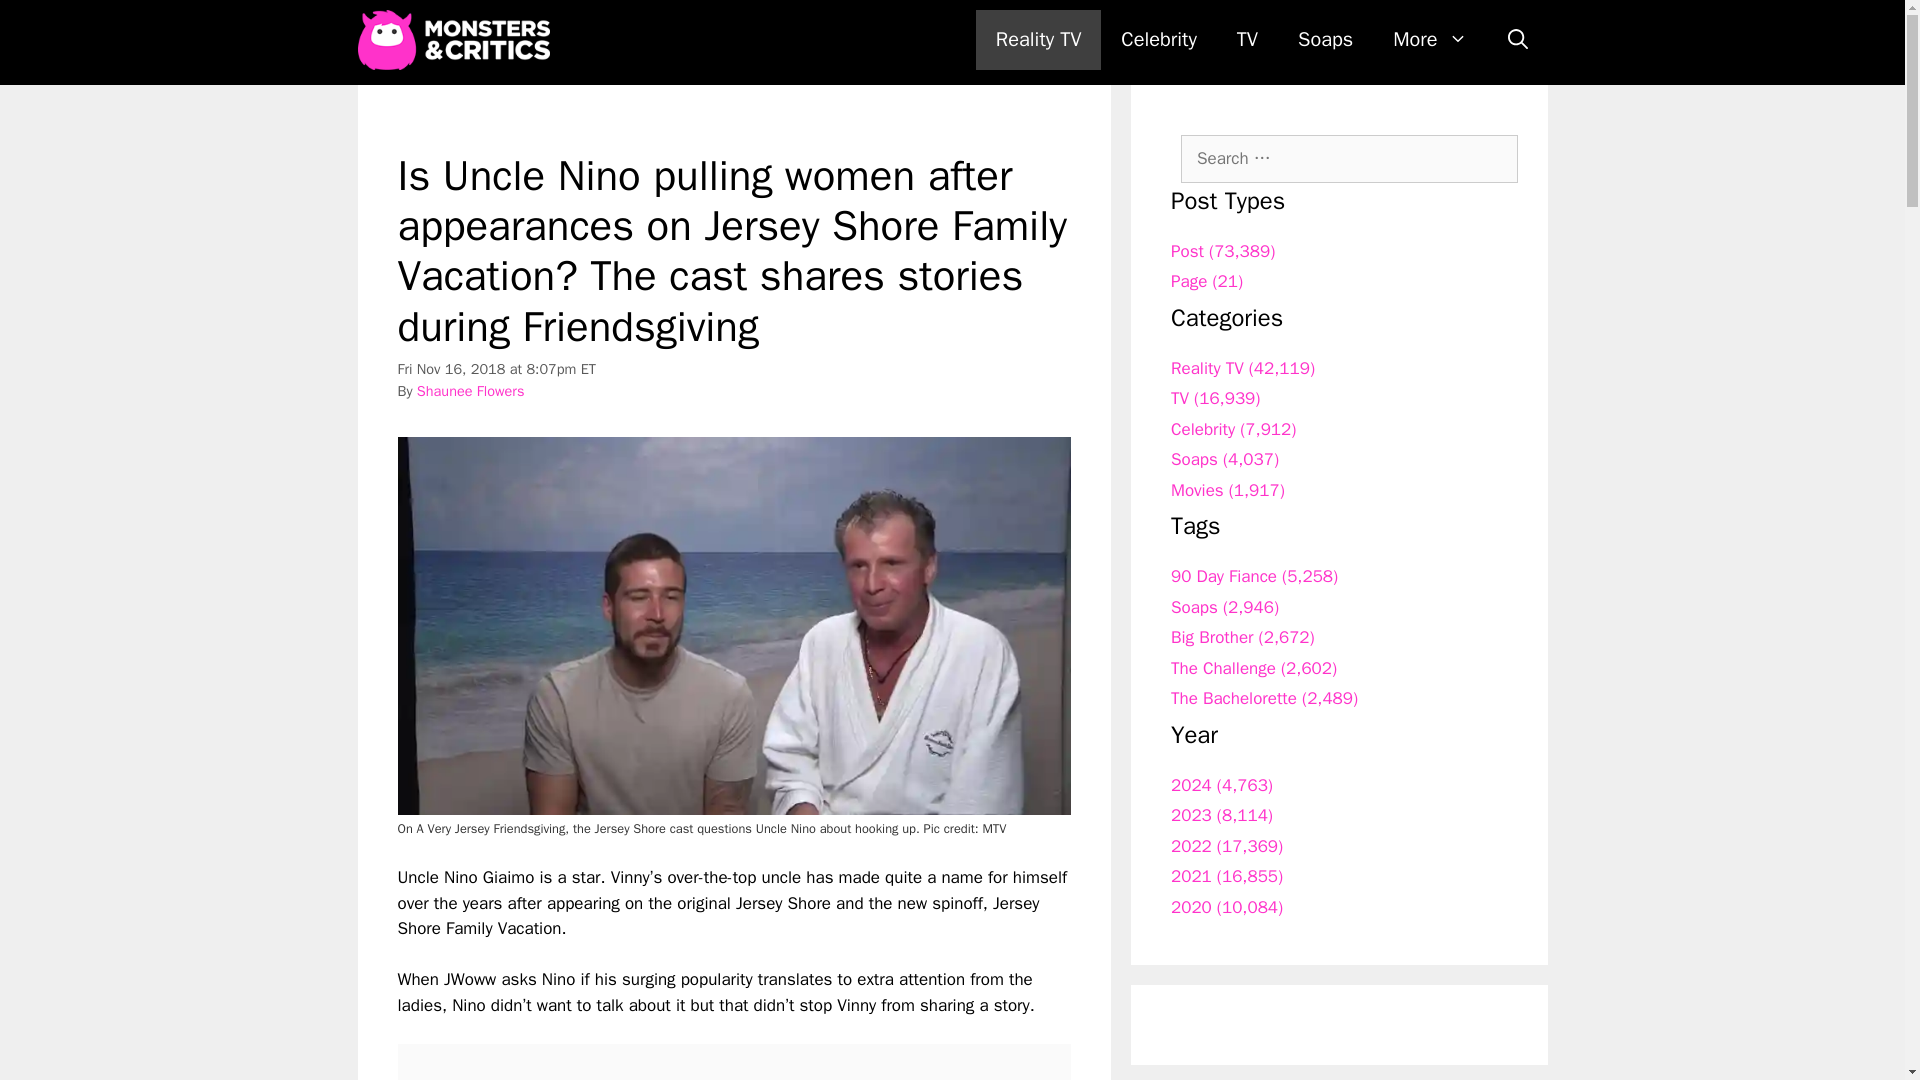  What do you see at coordinates (1349, 158) in the screenshot?
I see `Search for:` at bounding box center [1349, 158].